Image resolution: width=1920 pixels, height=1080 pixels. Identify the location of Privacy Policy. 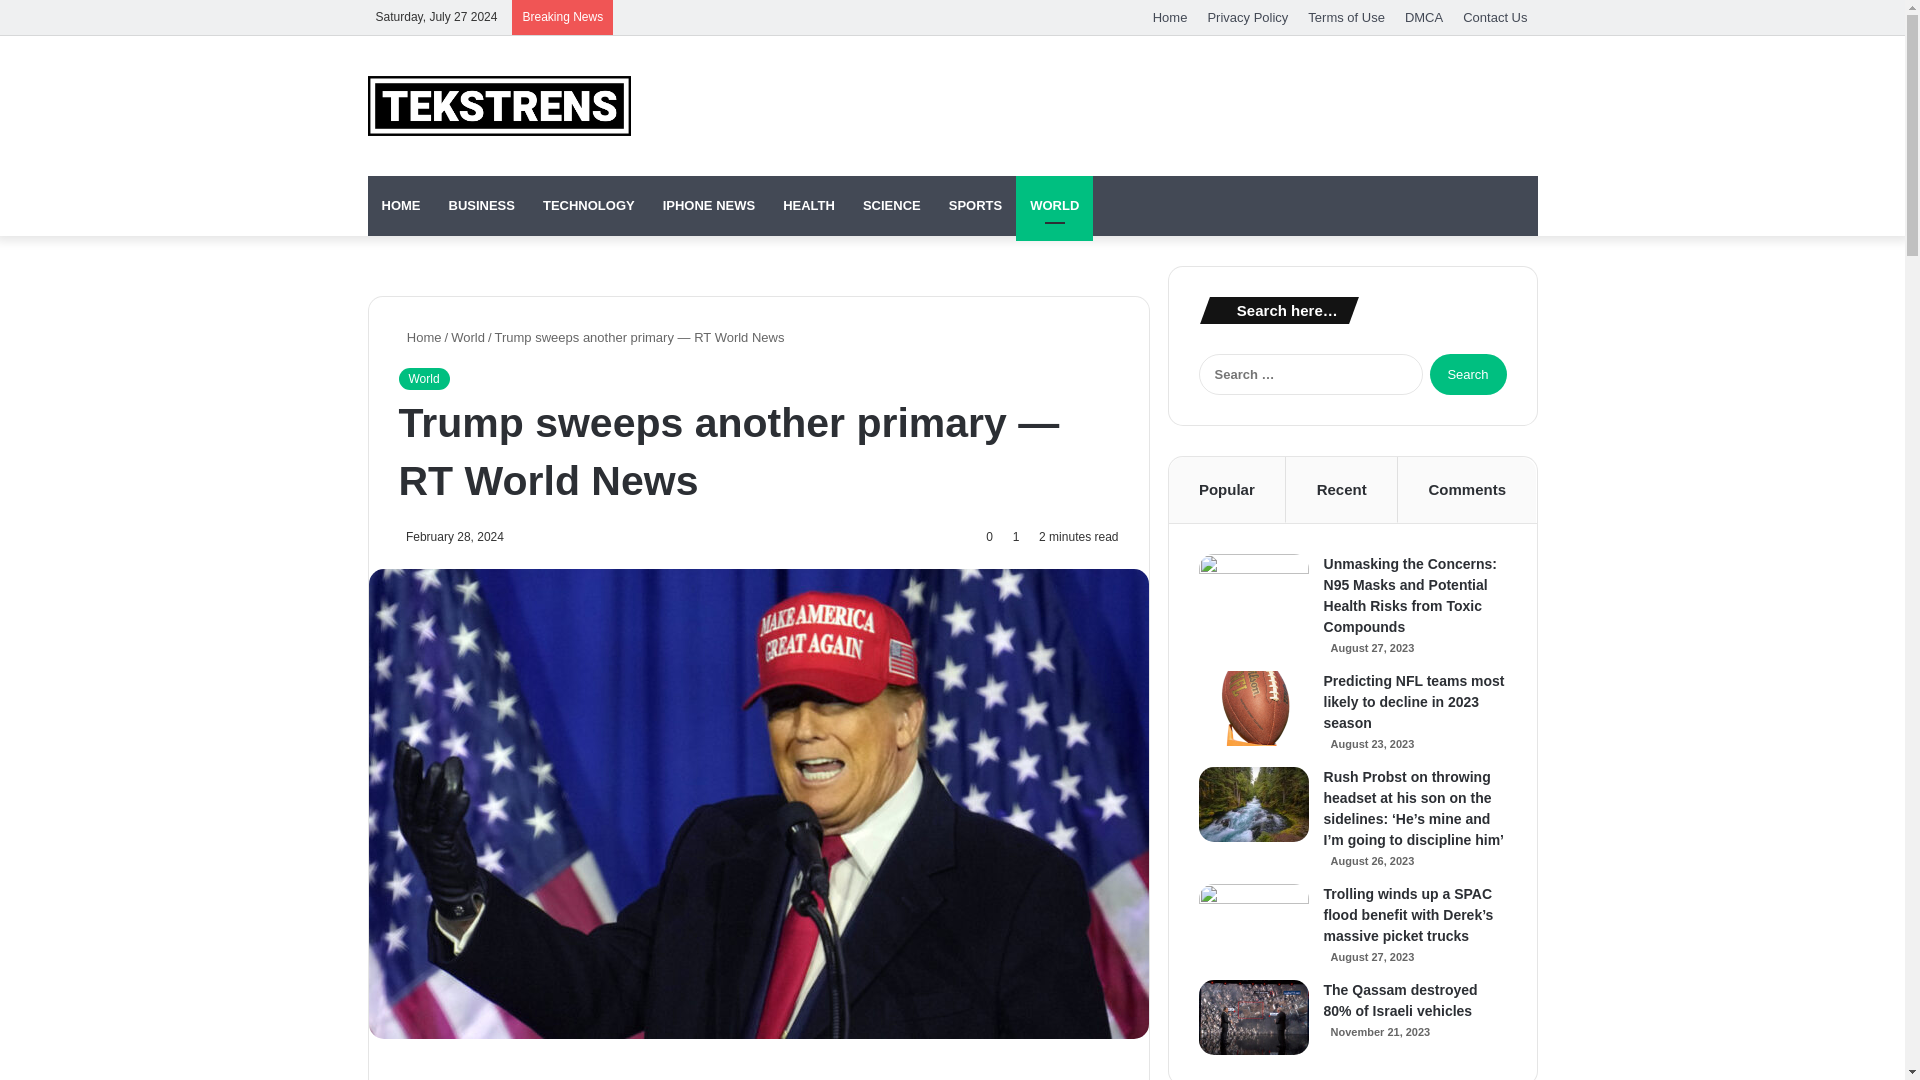
(1246, 17).